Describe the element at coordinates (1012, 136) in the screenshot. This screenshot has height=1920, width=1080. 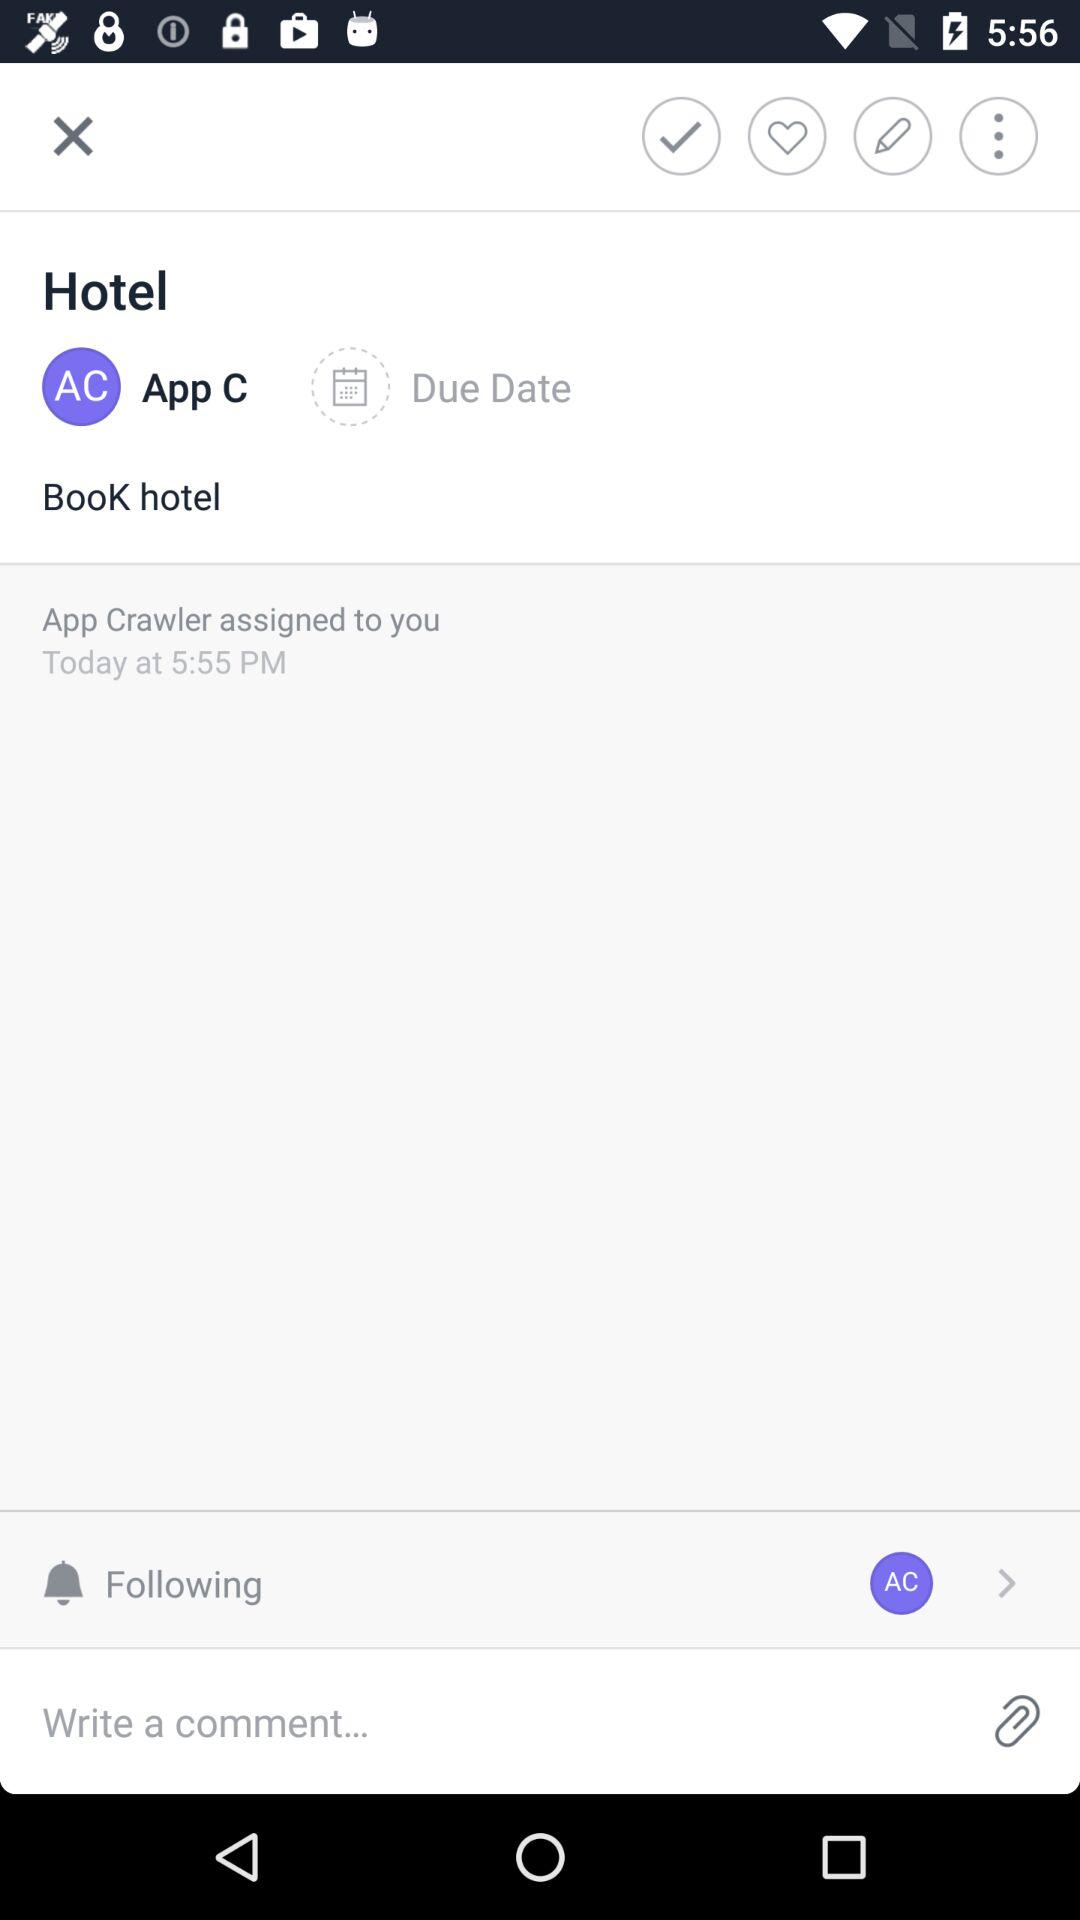
I see `go to other options` at that location.